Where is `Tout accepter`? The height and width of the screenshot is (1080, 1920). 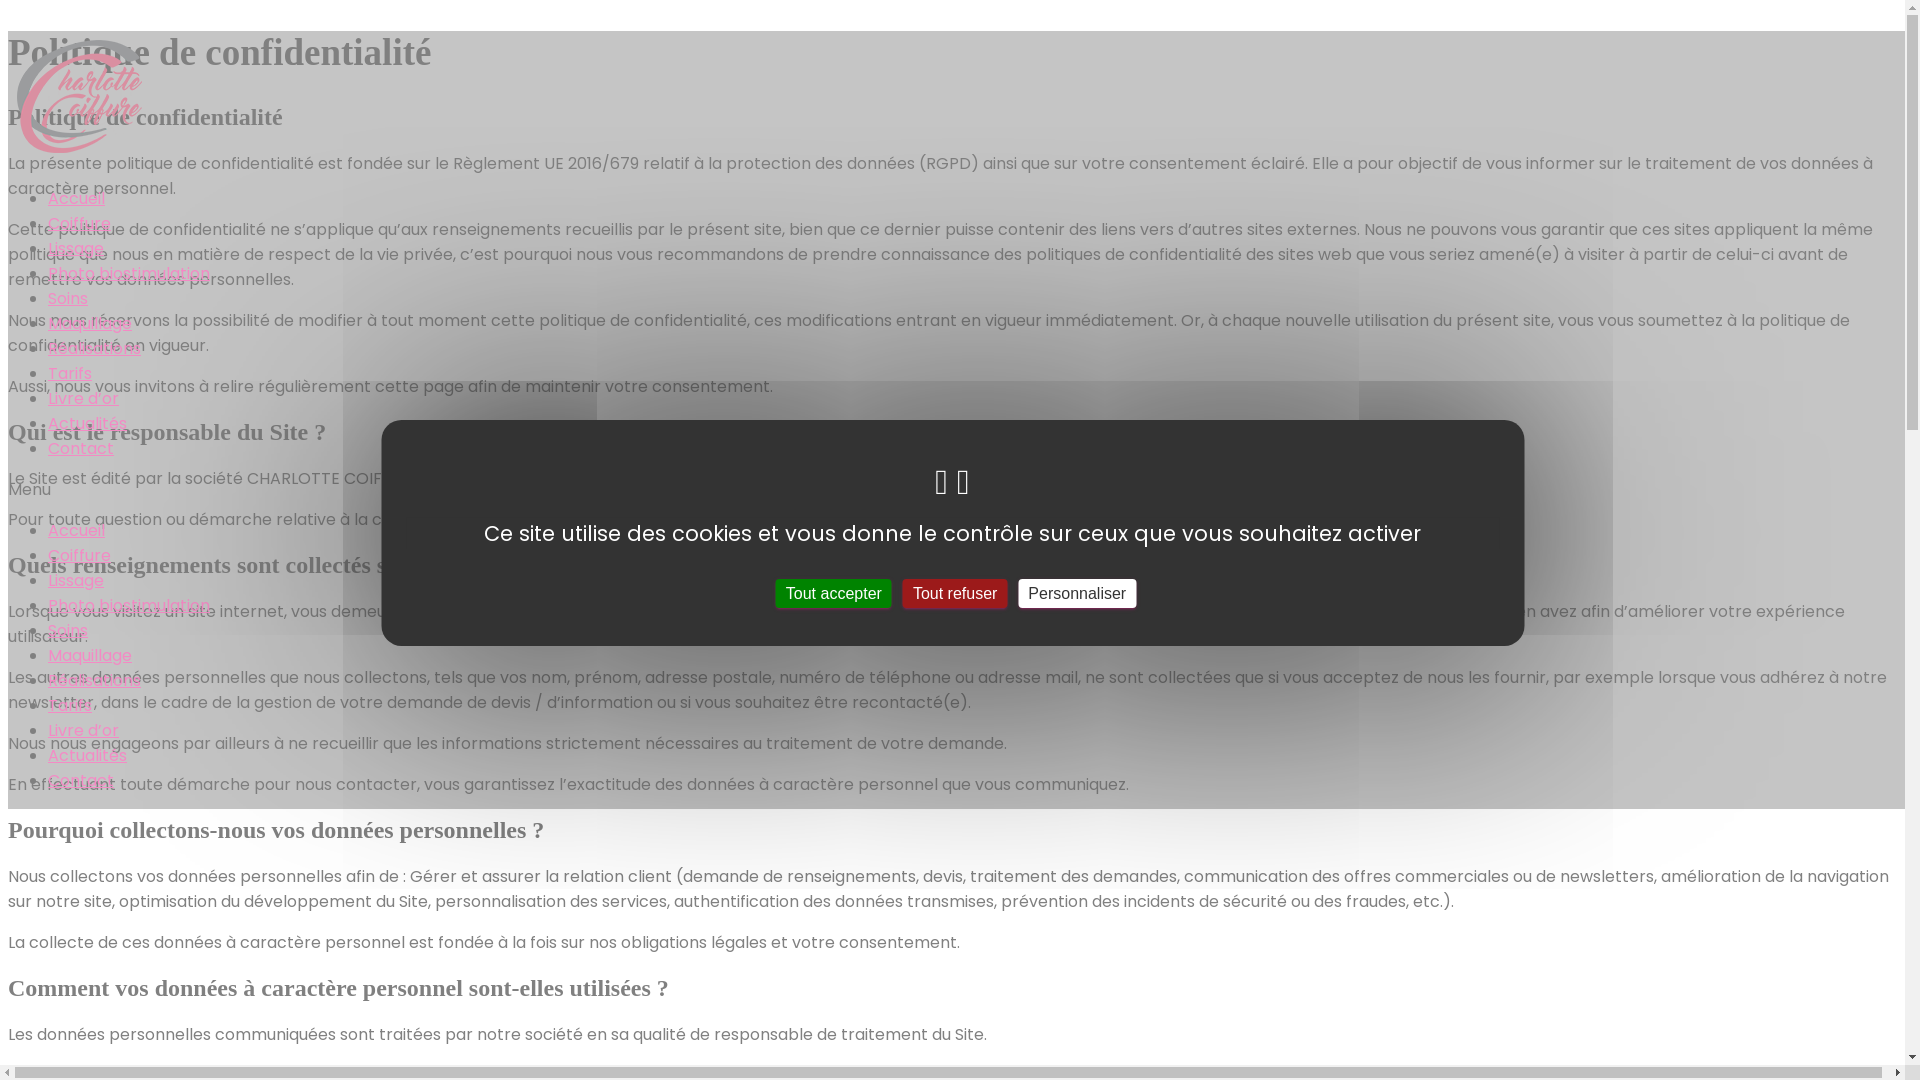
Tout accepter is located at coordinates (834, 592).